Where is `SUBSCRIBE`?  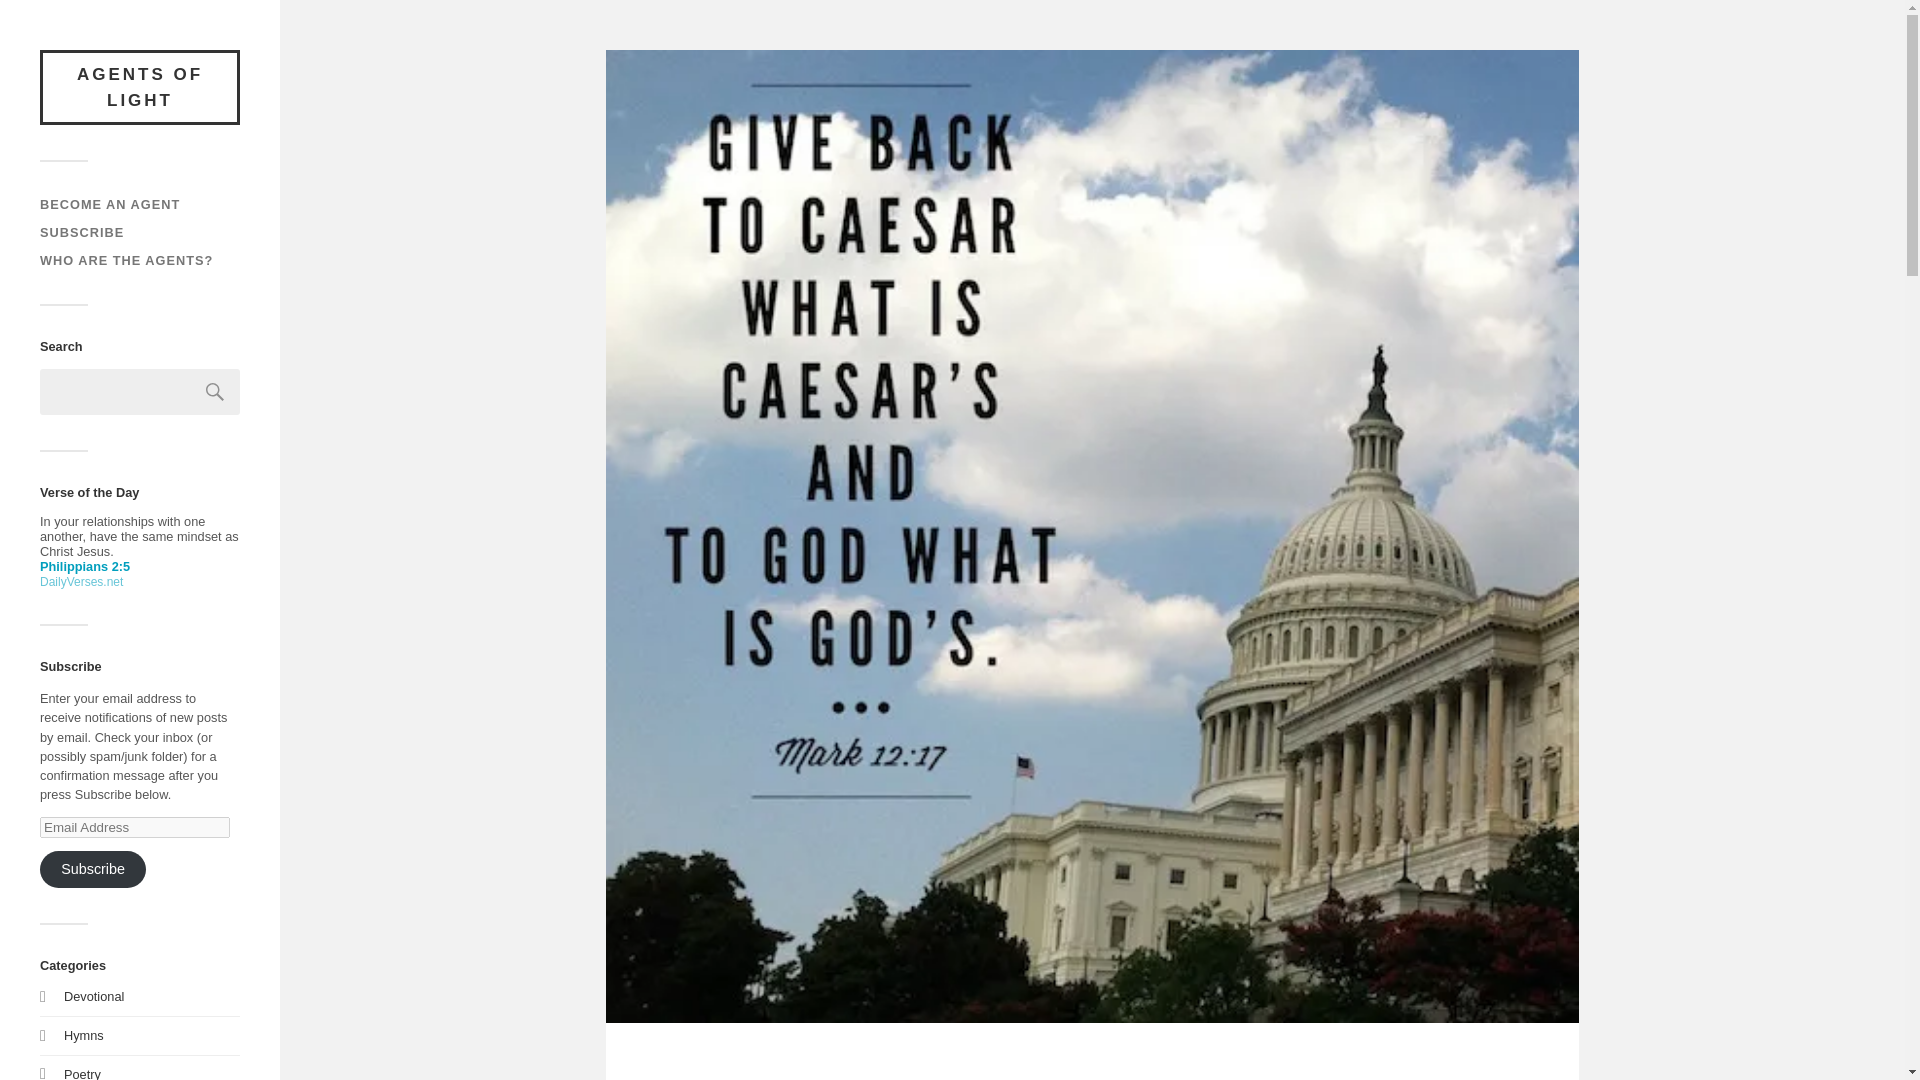 SUBSCRIBE is located at coordinates (82, 232).